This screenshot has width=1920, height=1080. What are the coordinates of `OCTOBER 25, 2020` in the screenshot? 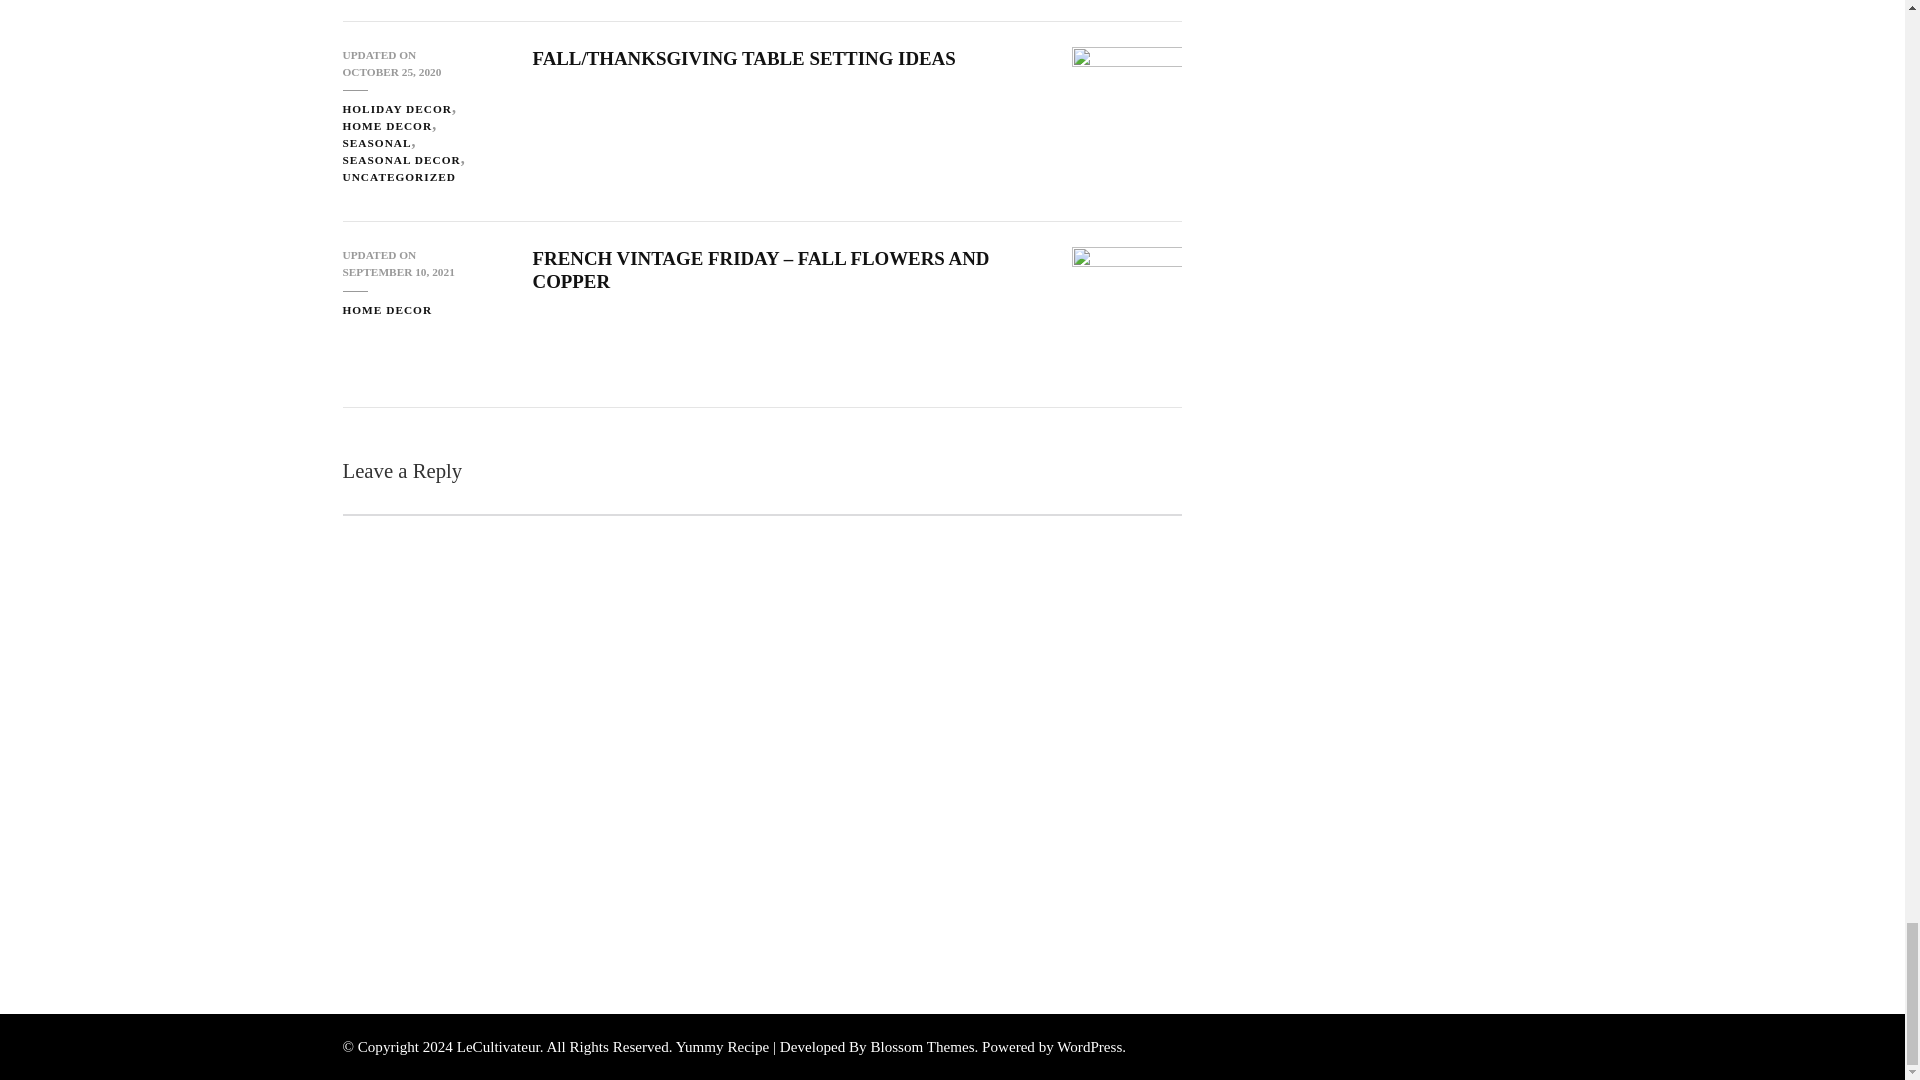 It's located at (391, 72).